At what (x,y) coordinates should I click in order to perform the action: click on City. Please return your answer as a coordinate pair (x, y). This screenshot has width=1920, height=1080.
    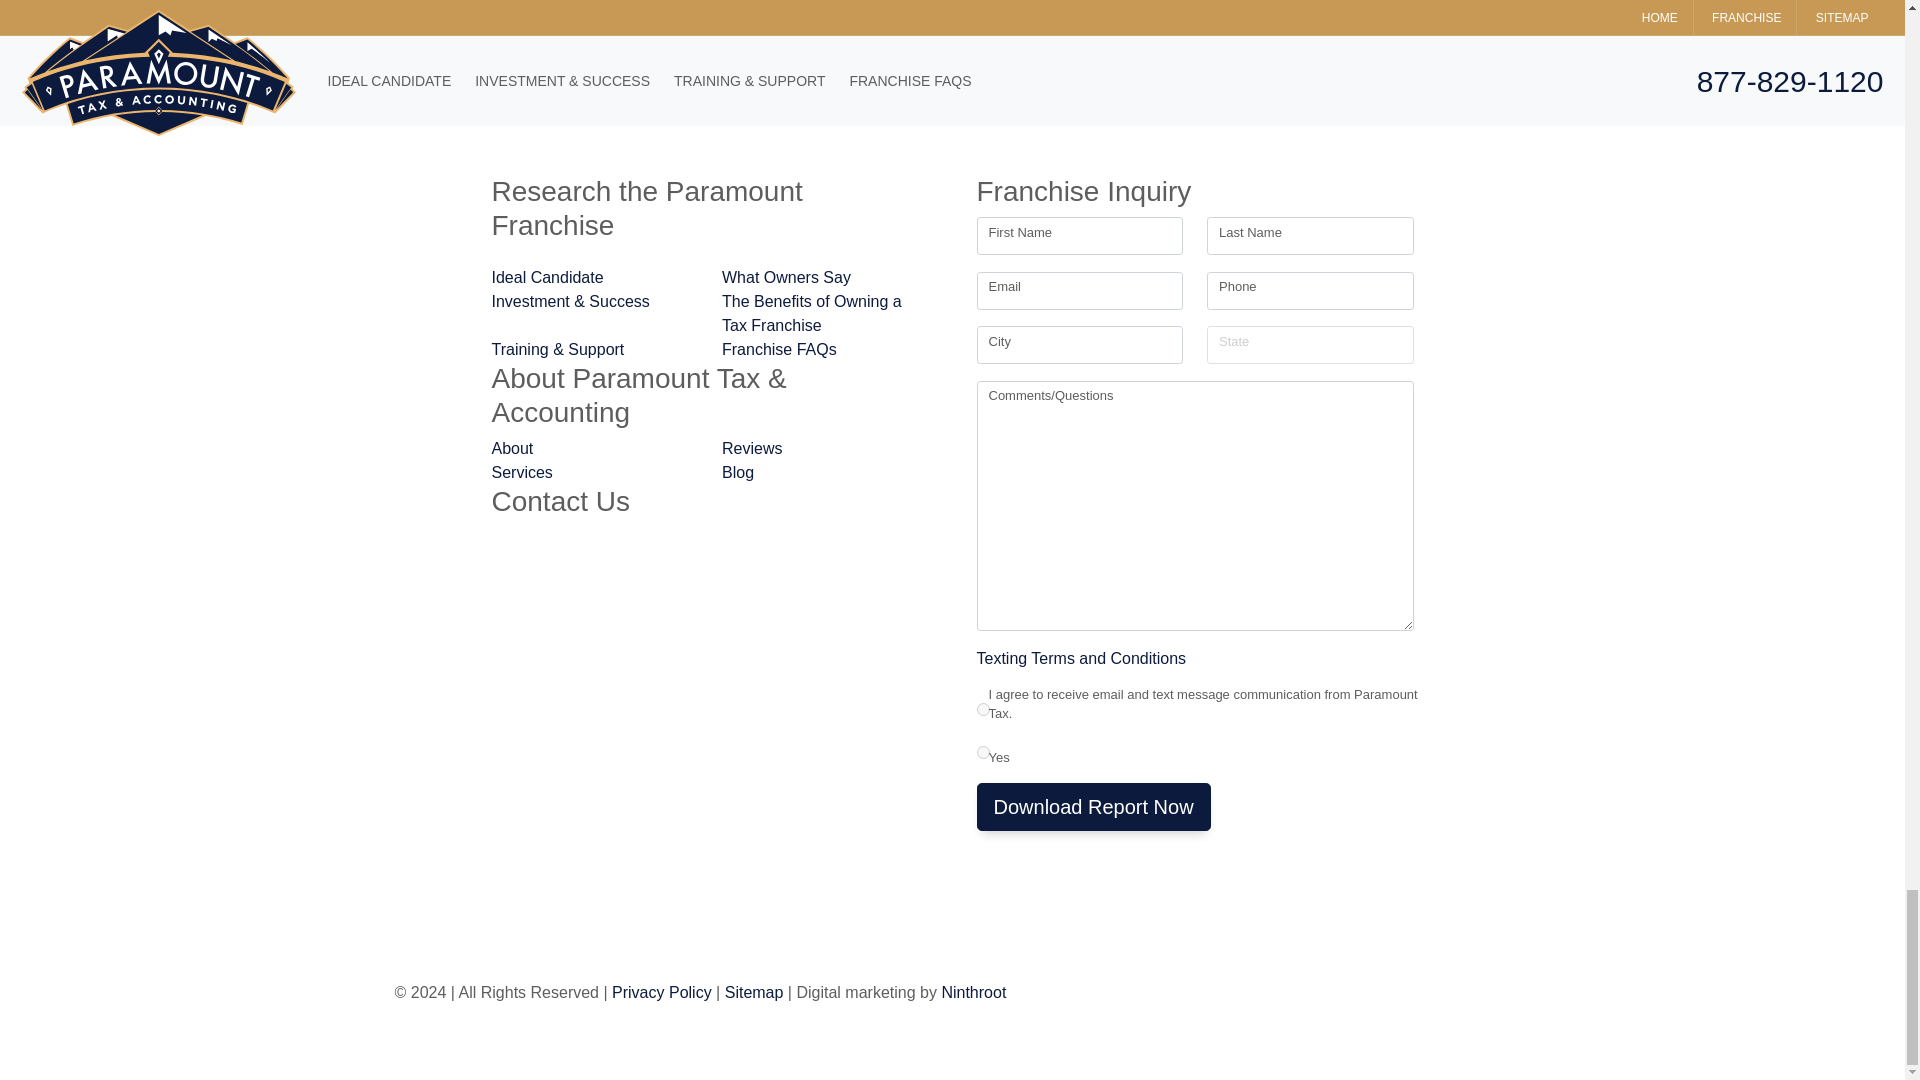
    Looking at the image, I should click on (1078, 344).